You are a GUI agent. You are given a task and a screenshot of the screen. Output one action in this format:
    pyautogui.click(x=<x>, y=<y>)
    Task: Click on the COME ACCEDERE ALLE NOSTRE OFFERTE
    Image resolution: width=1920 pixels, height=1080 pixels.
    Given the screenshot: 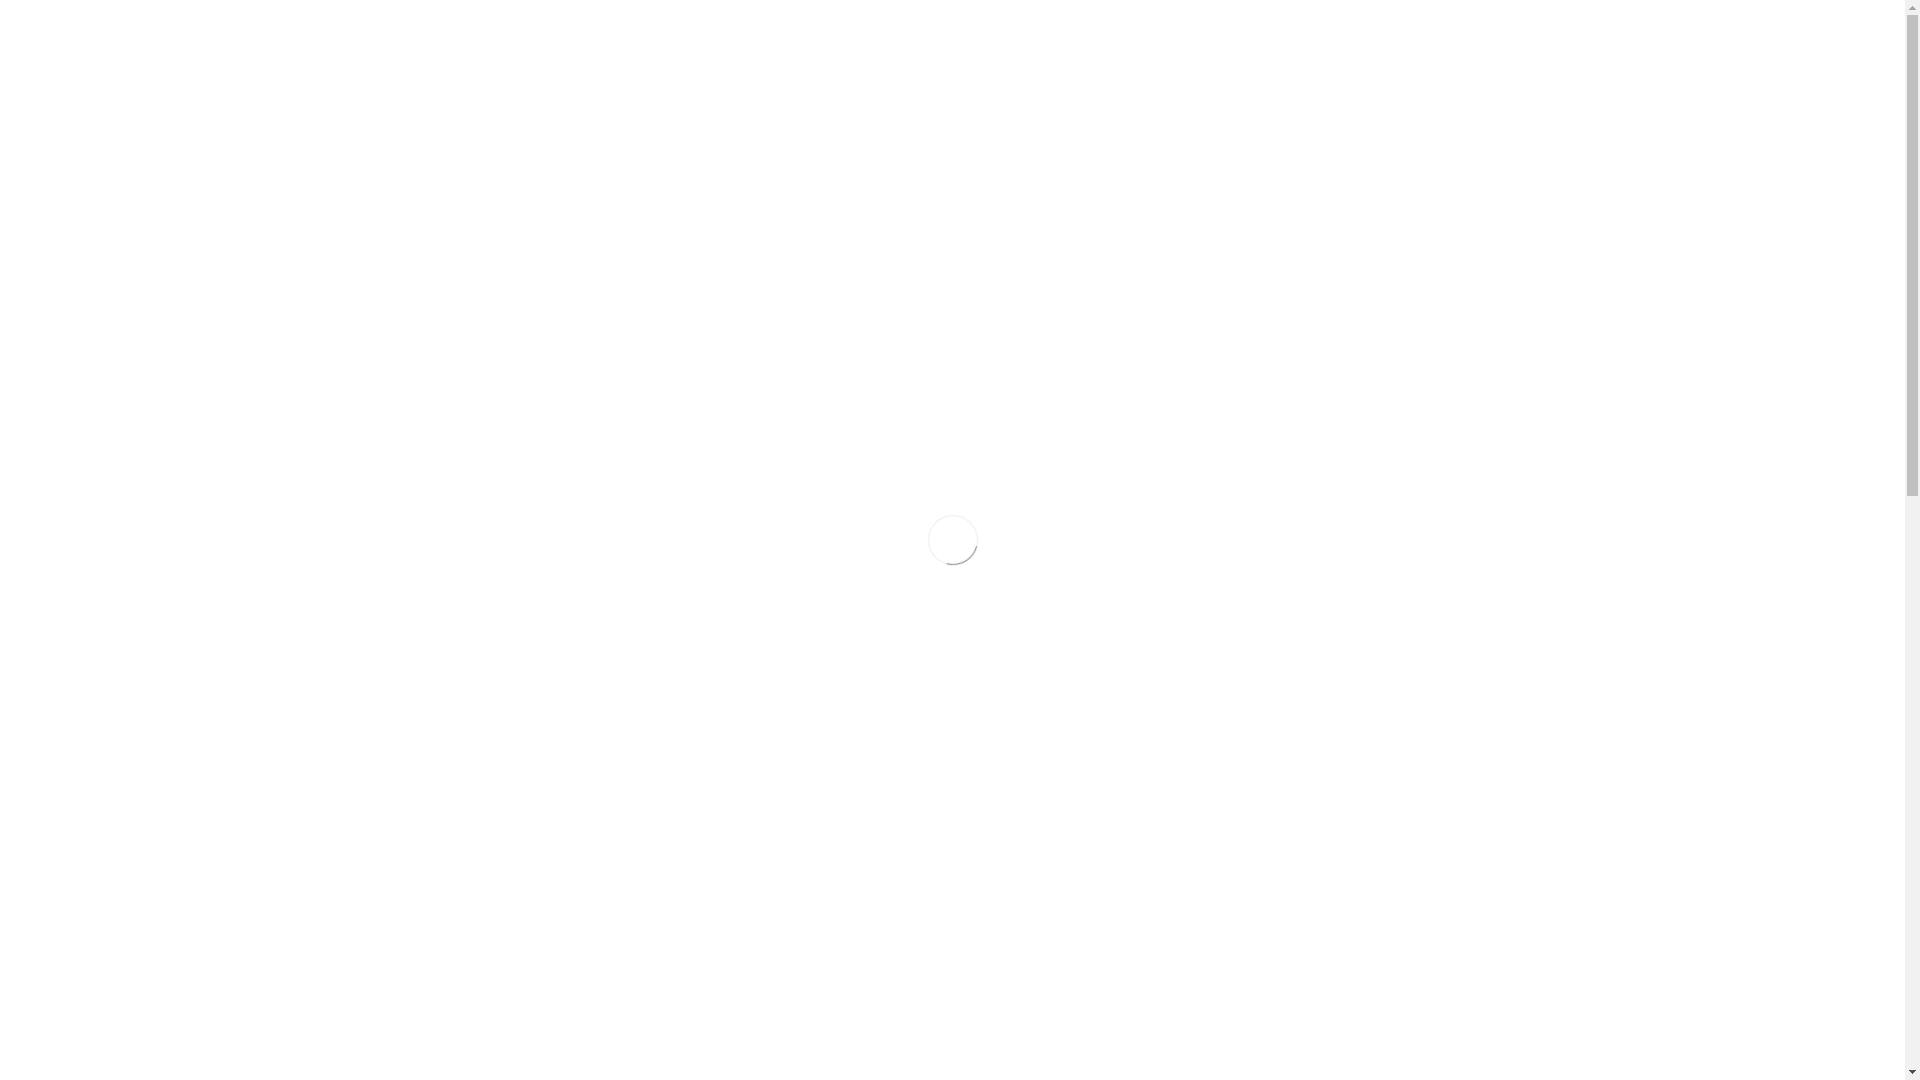 What is the action you would take?
    pyautogui.click(x=1384, y=420)
    